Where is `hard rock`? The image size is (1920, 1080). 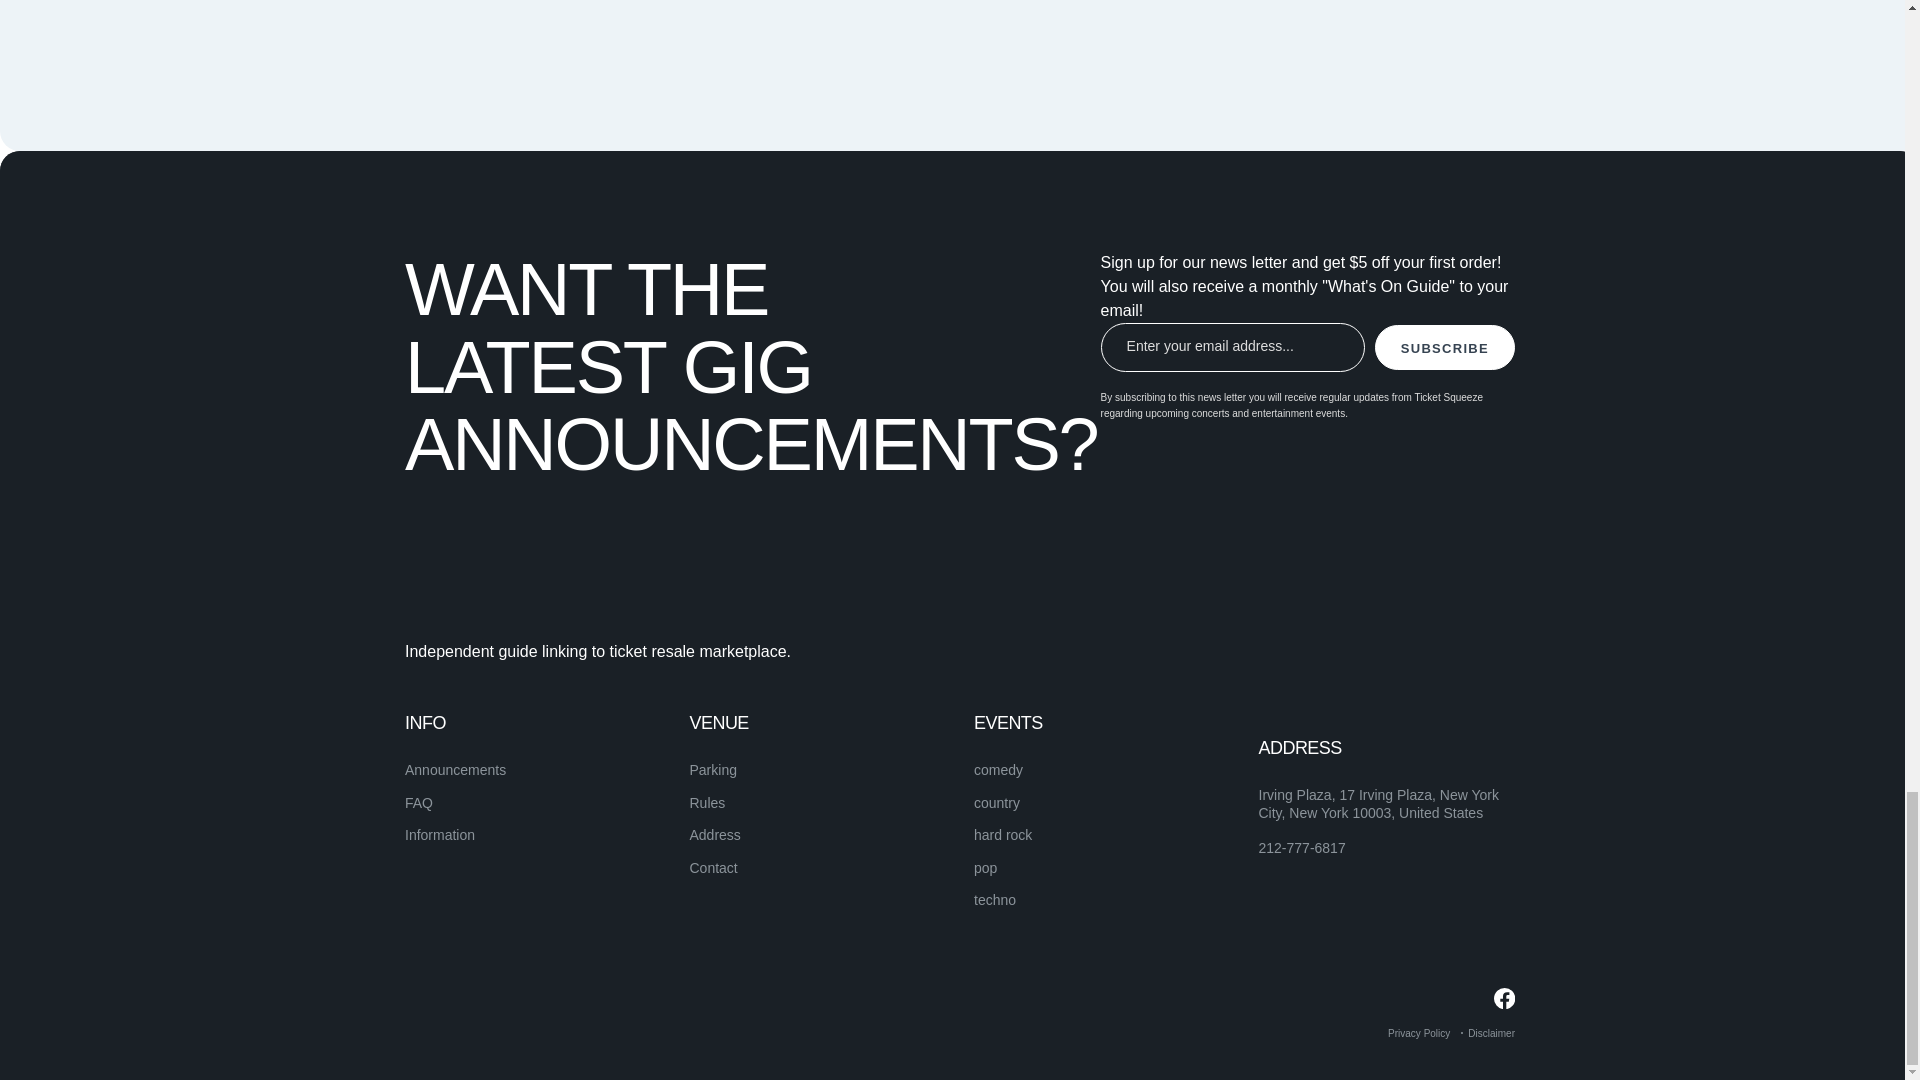
hard rock is located at coordinates (1002, 835).